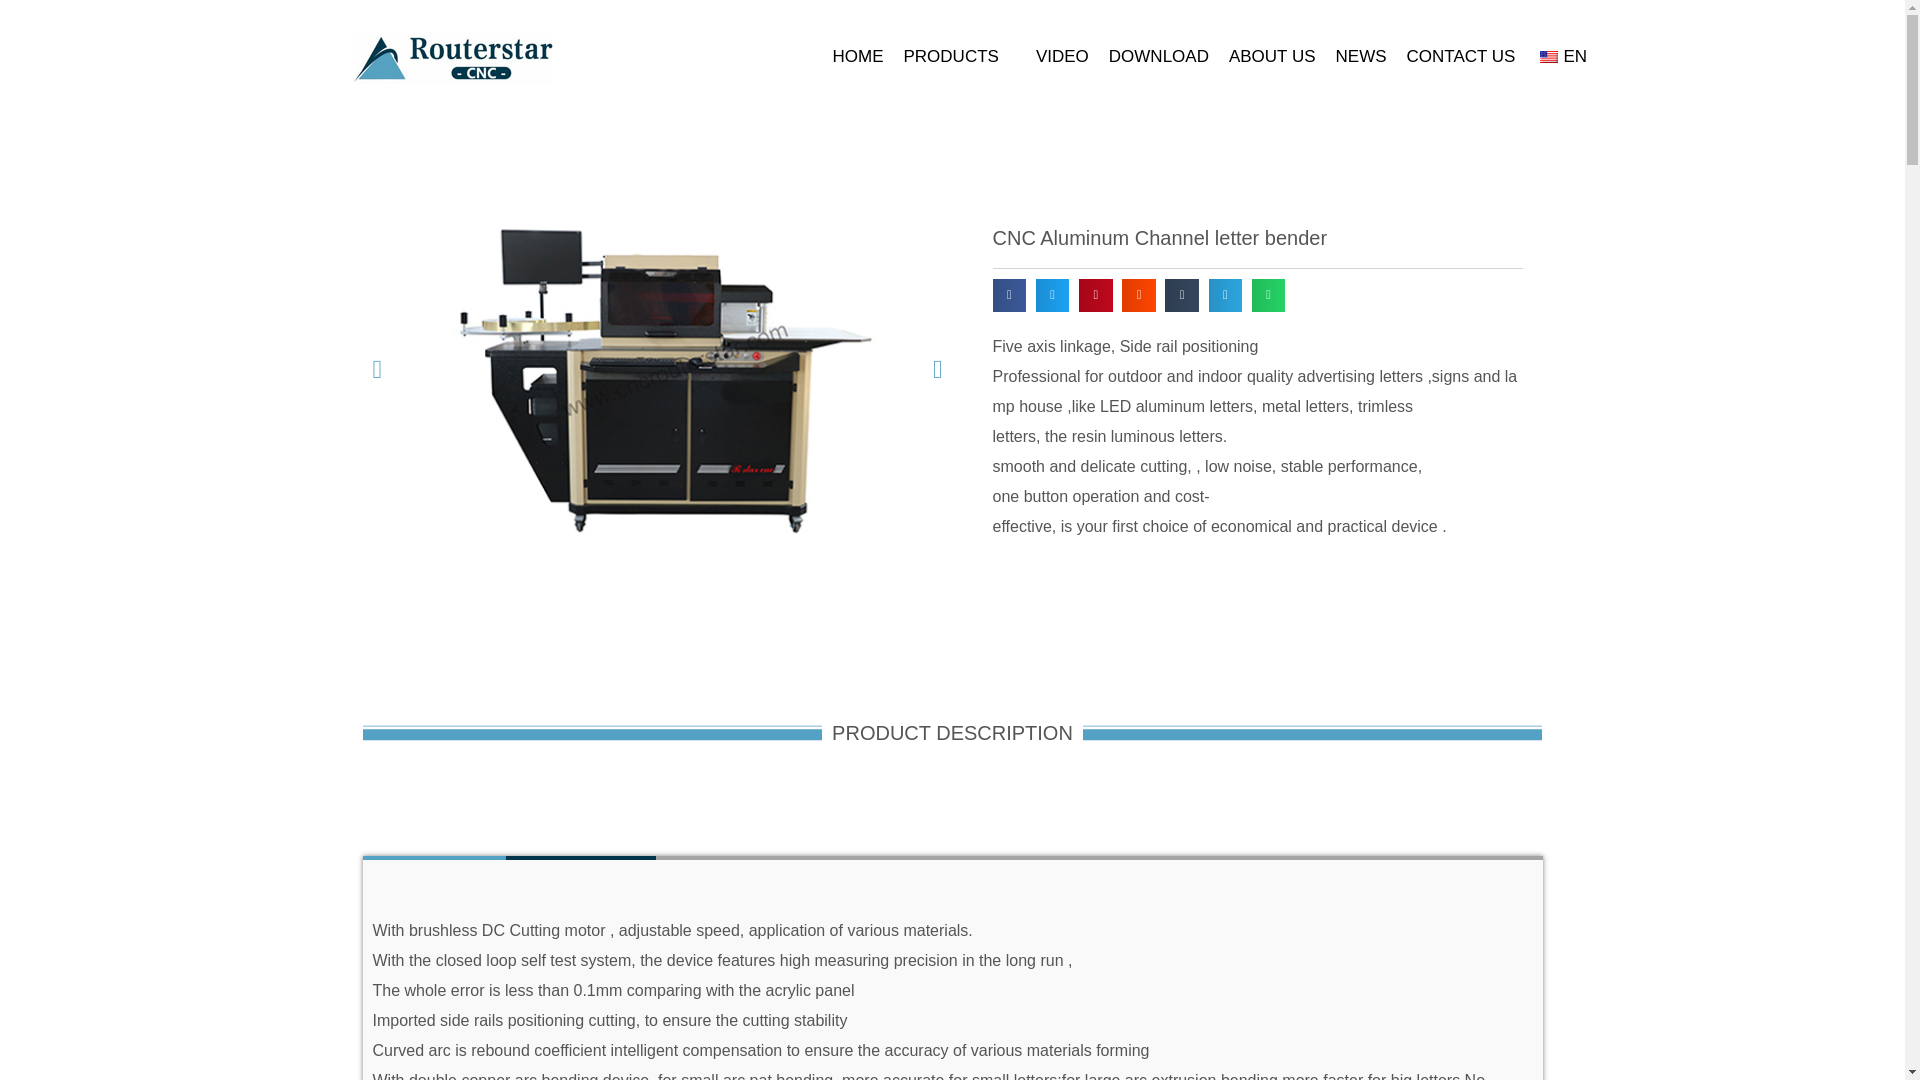 The width and height of the screenshot is (1920, 1080). I want to click on VIDEO, so click(1062, 57).